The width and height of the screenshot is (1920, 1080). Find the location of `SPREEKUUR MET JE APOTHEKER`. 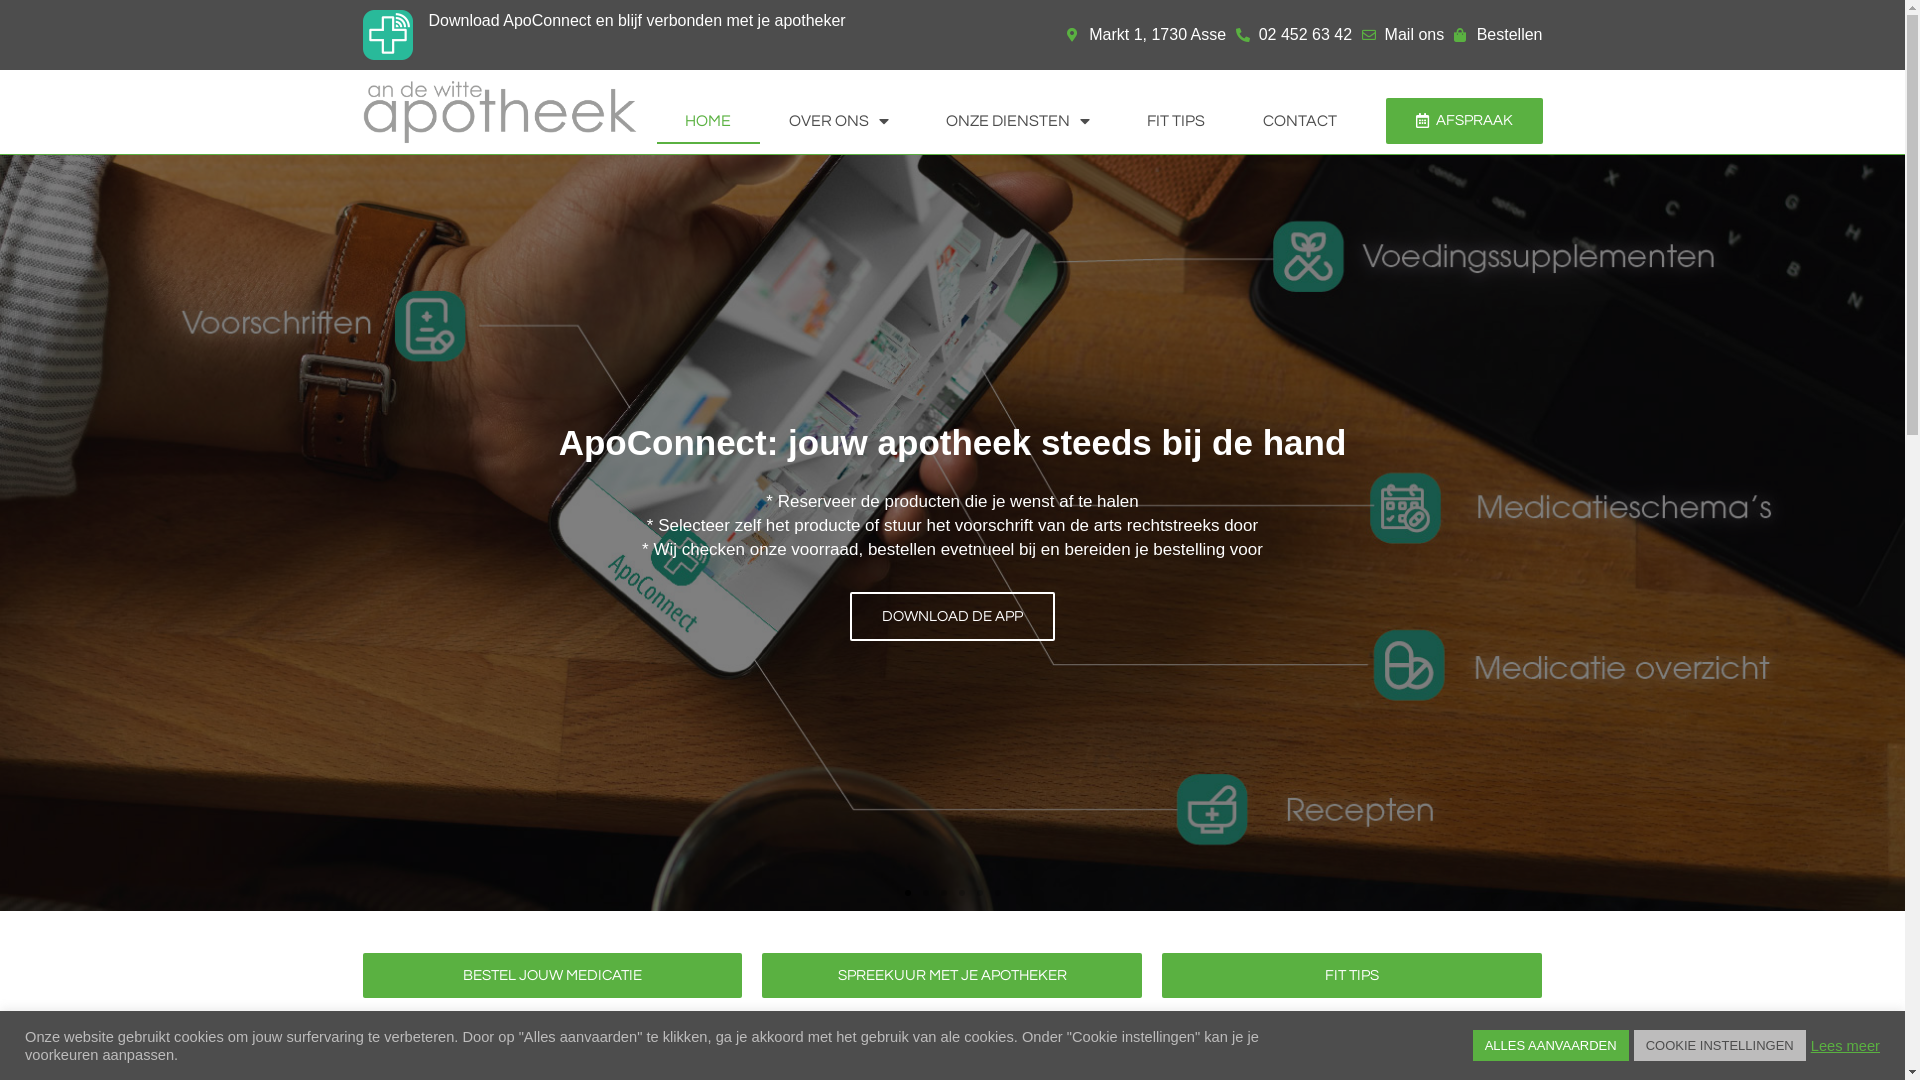

SPREEKUUR MET JE APOTHEKER is located at coordinates (952, 976).